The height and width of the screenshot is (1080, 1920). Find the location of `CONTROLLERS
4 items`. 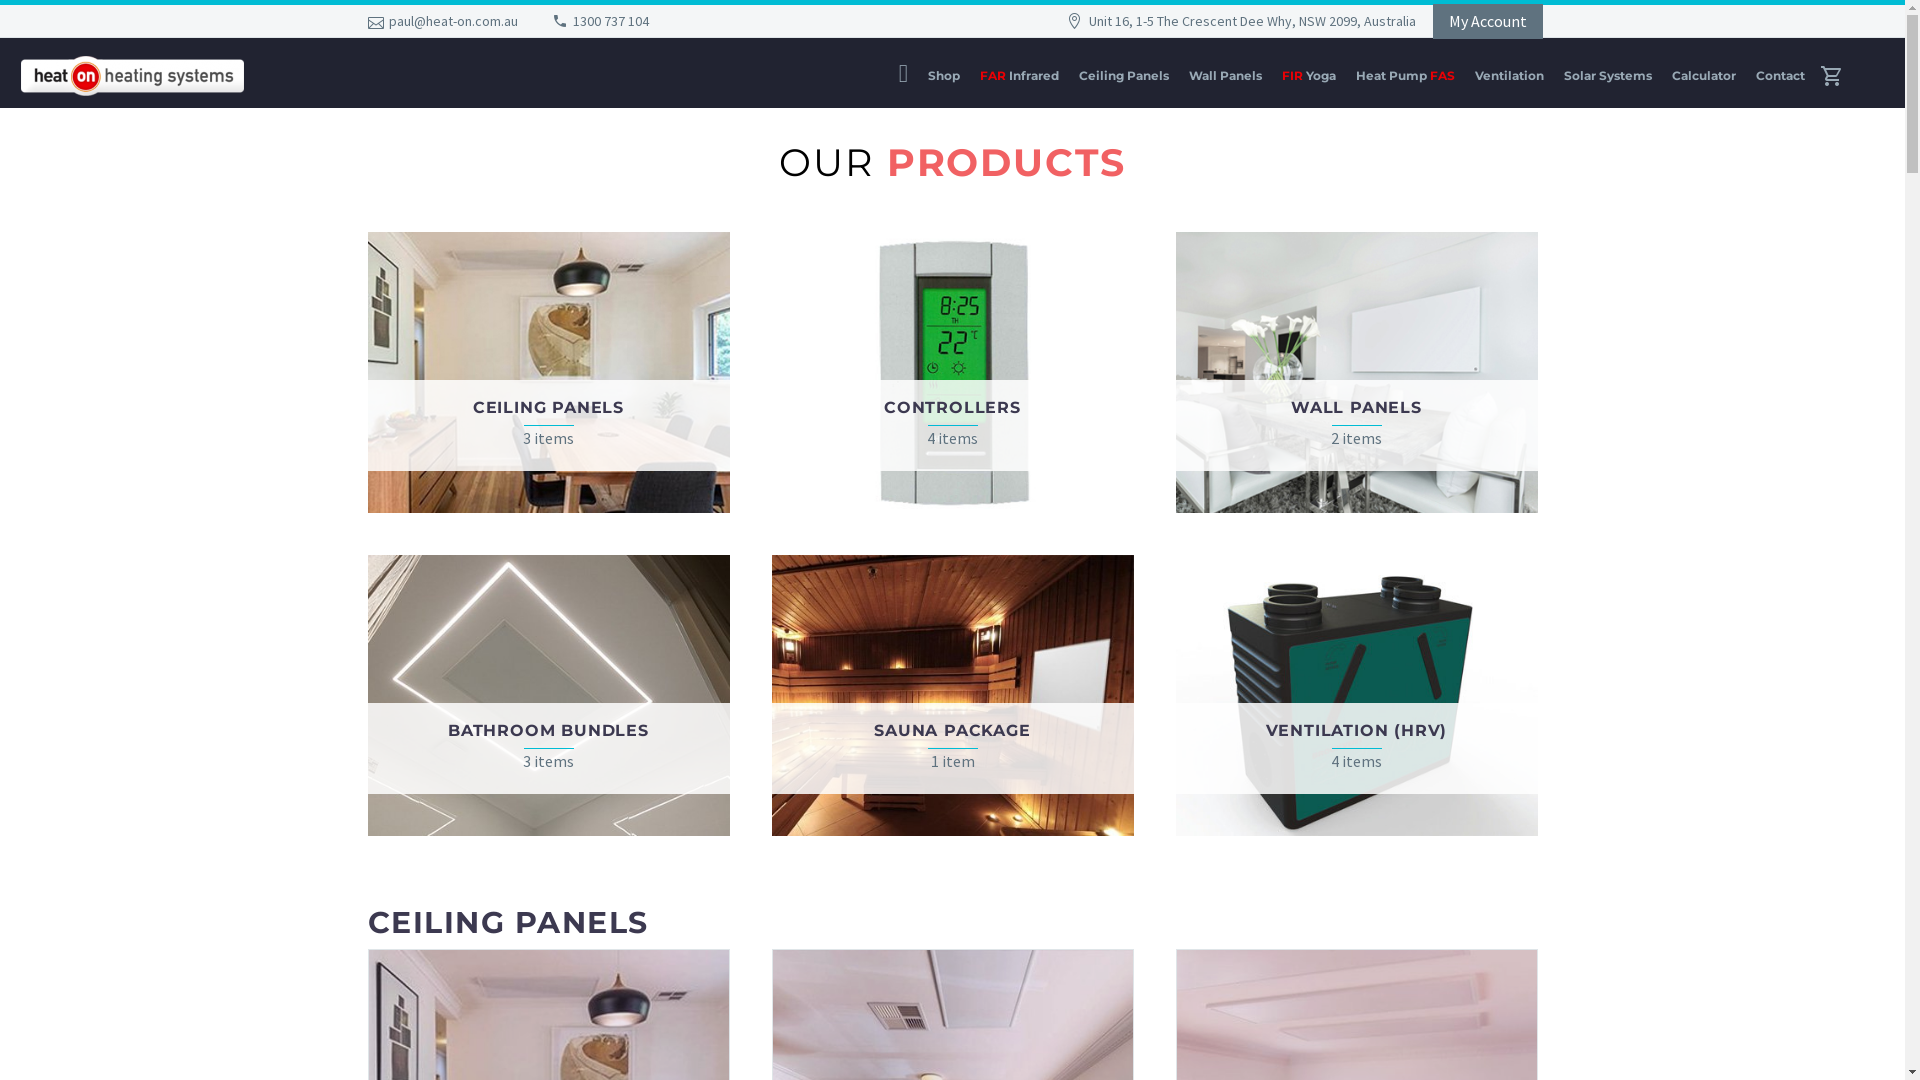

CONTROLLERS
4 items is located at coordinates (953, 372).